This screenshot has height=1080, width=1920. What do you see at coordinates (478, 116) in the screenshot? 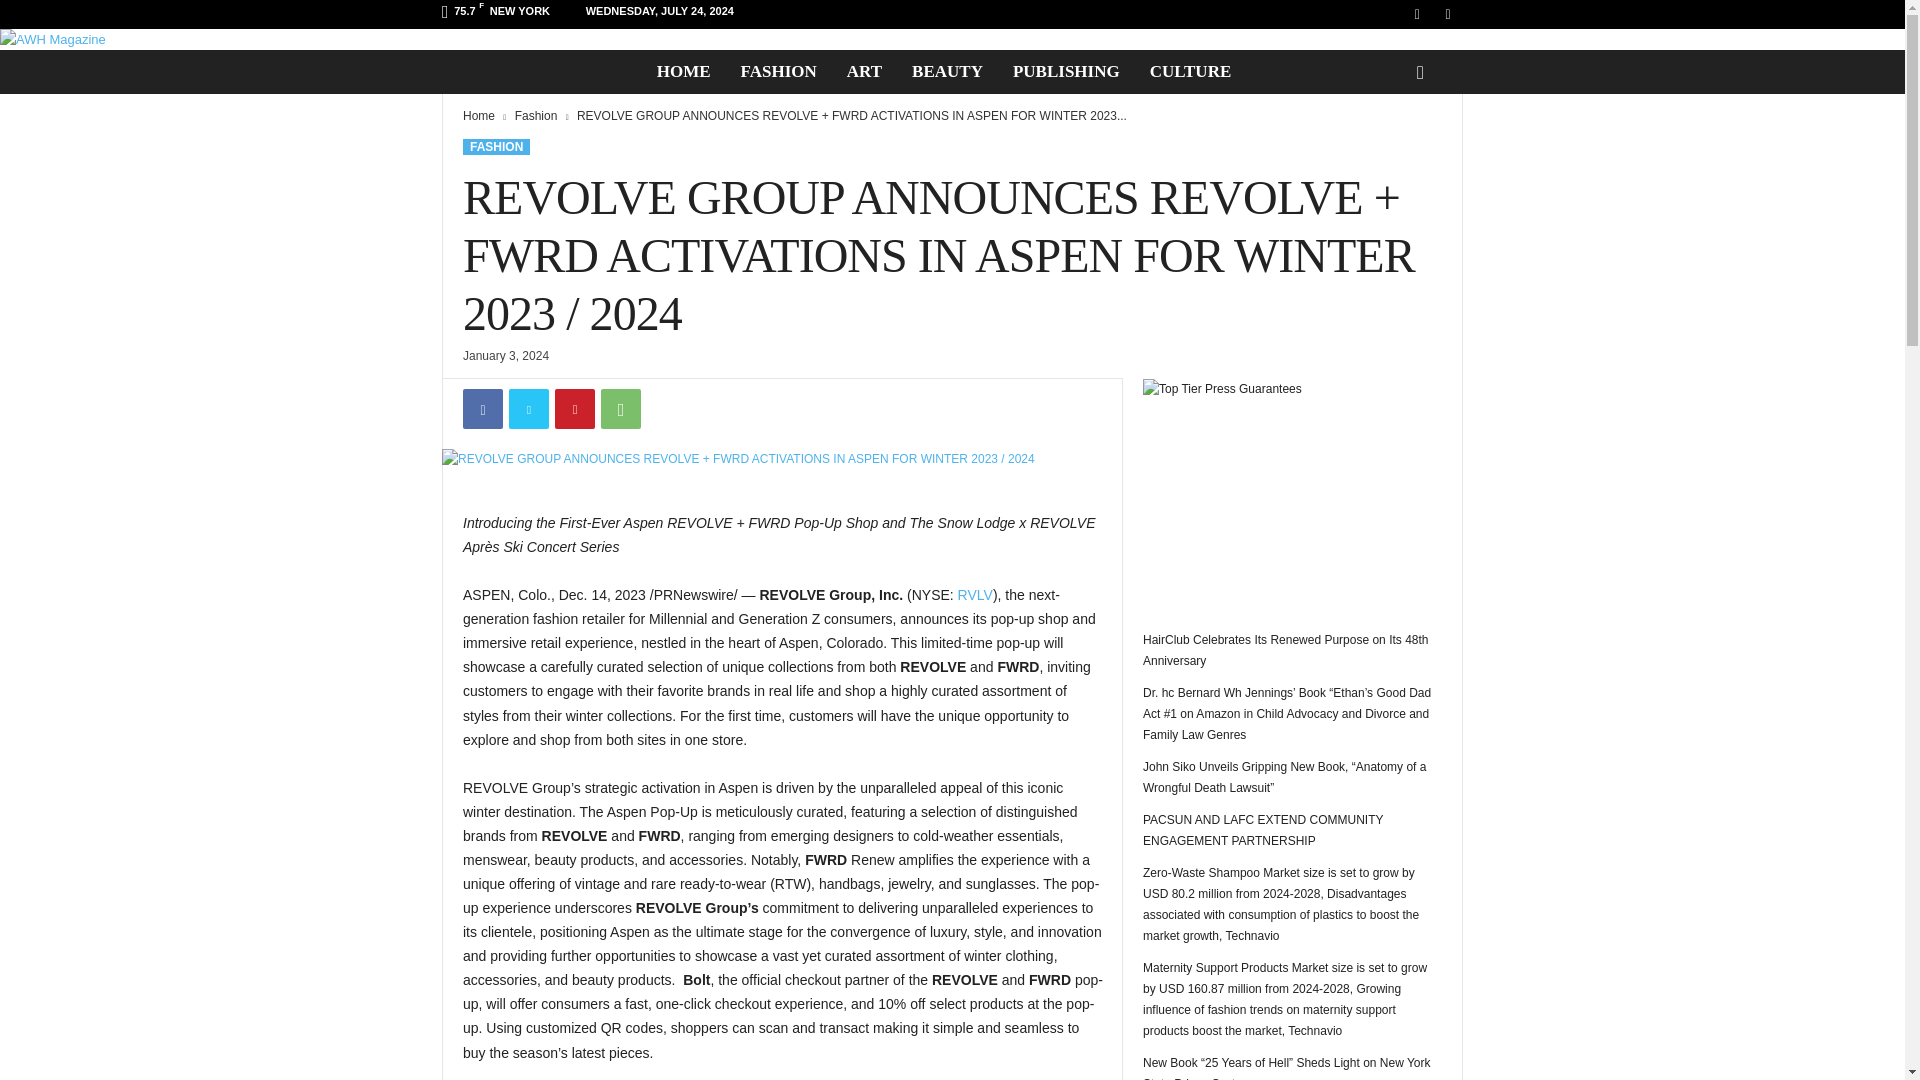
I see `Home` at bounding box center [478, 116].